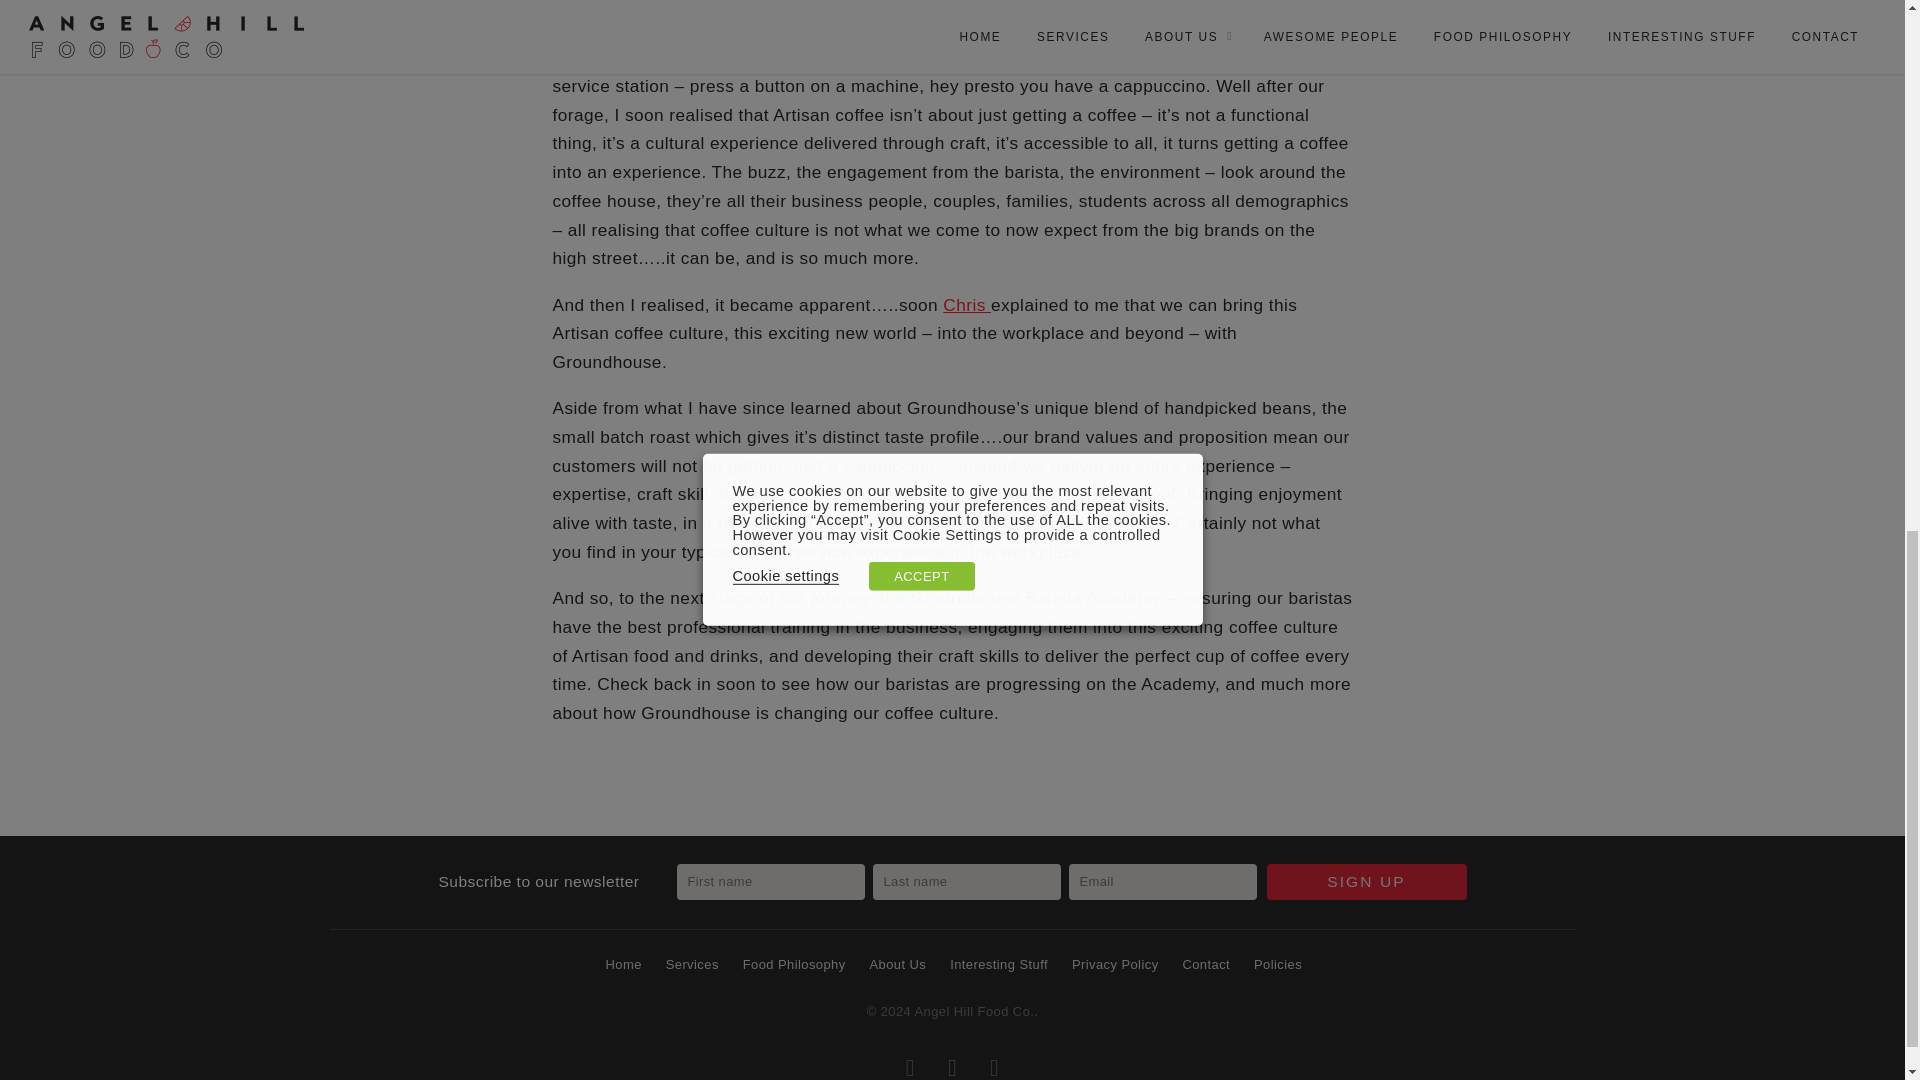 Image resolution: width=1920 pixels, height=1080 pixels. I want to click on Home, so click(622, 966).